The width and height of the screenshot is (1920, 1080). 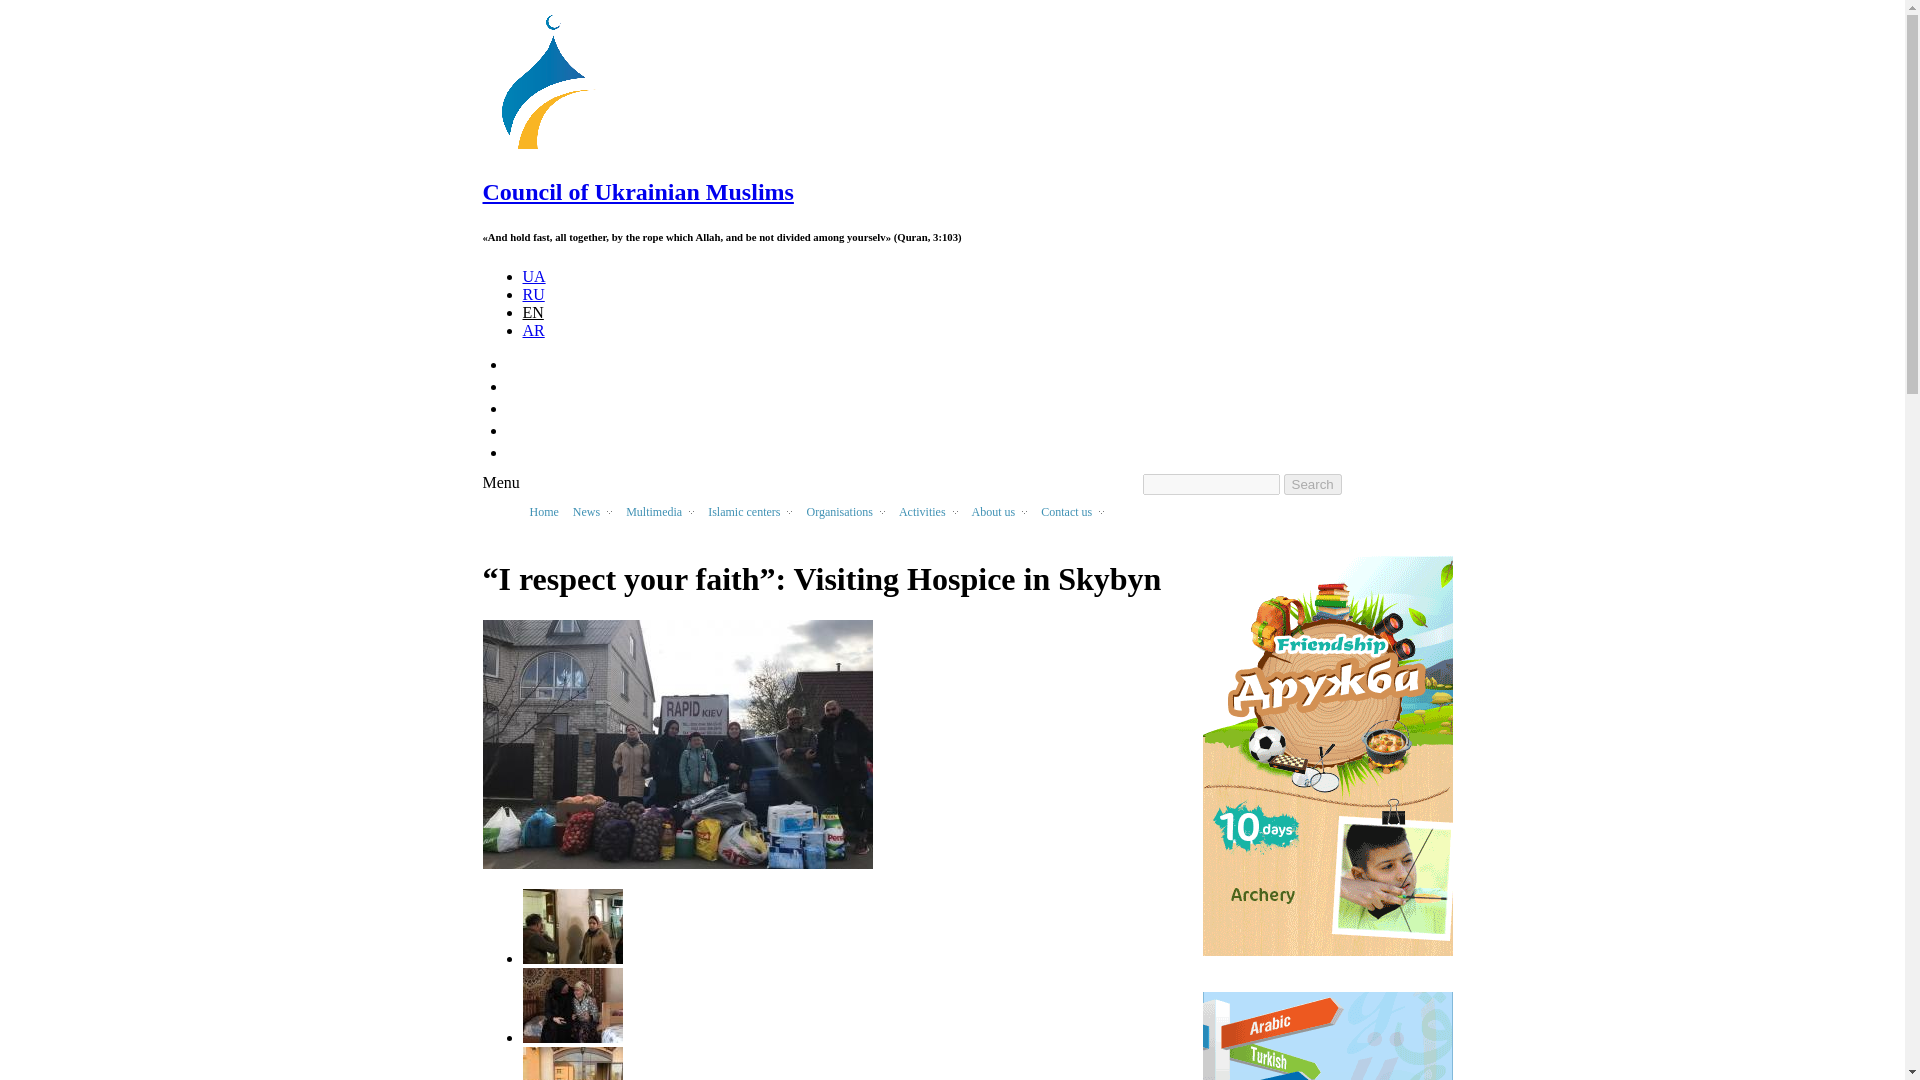 What do you see at coordinates (749, 516) in the screenshot?
I see `Islamic centers` at bounding box center [749, 516].